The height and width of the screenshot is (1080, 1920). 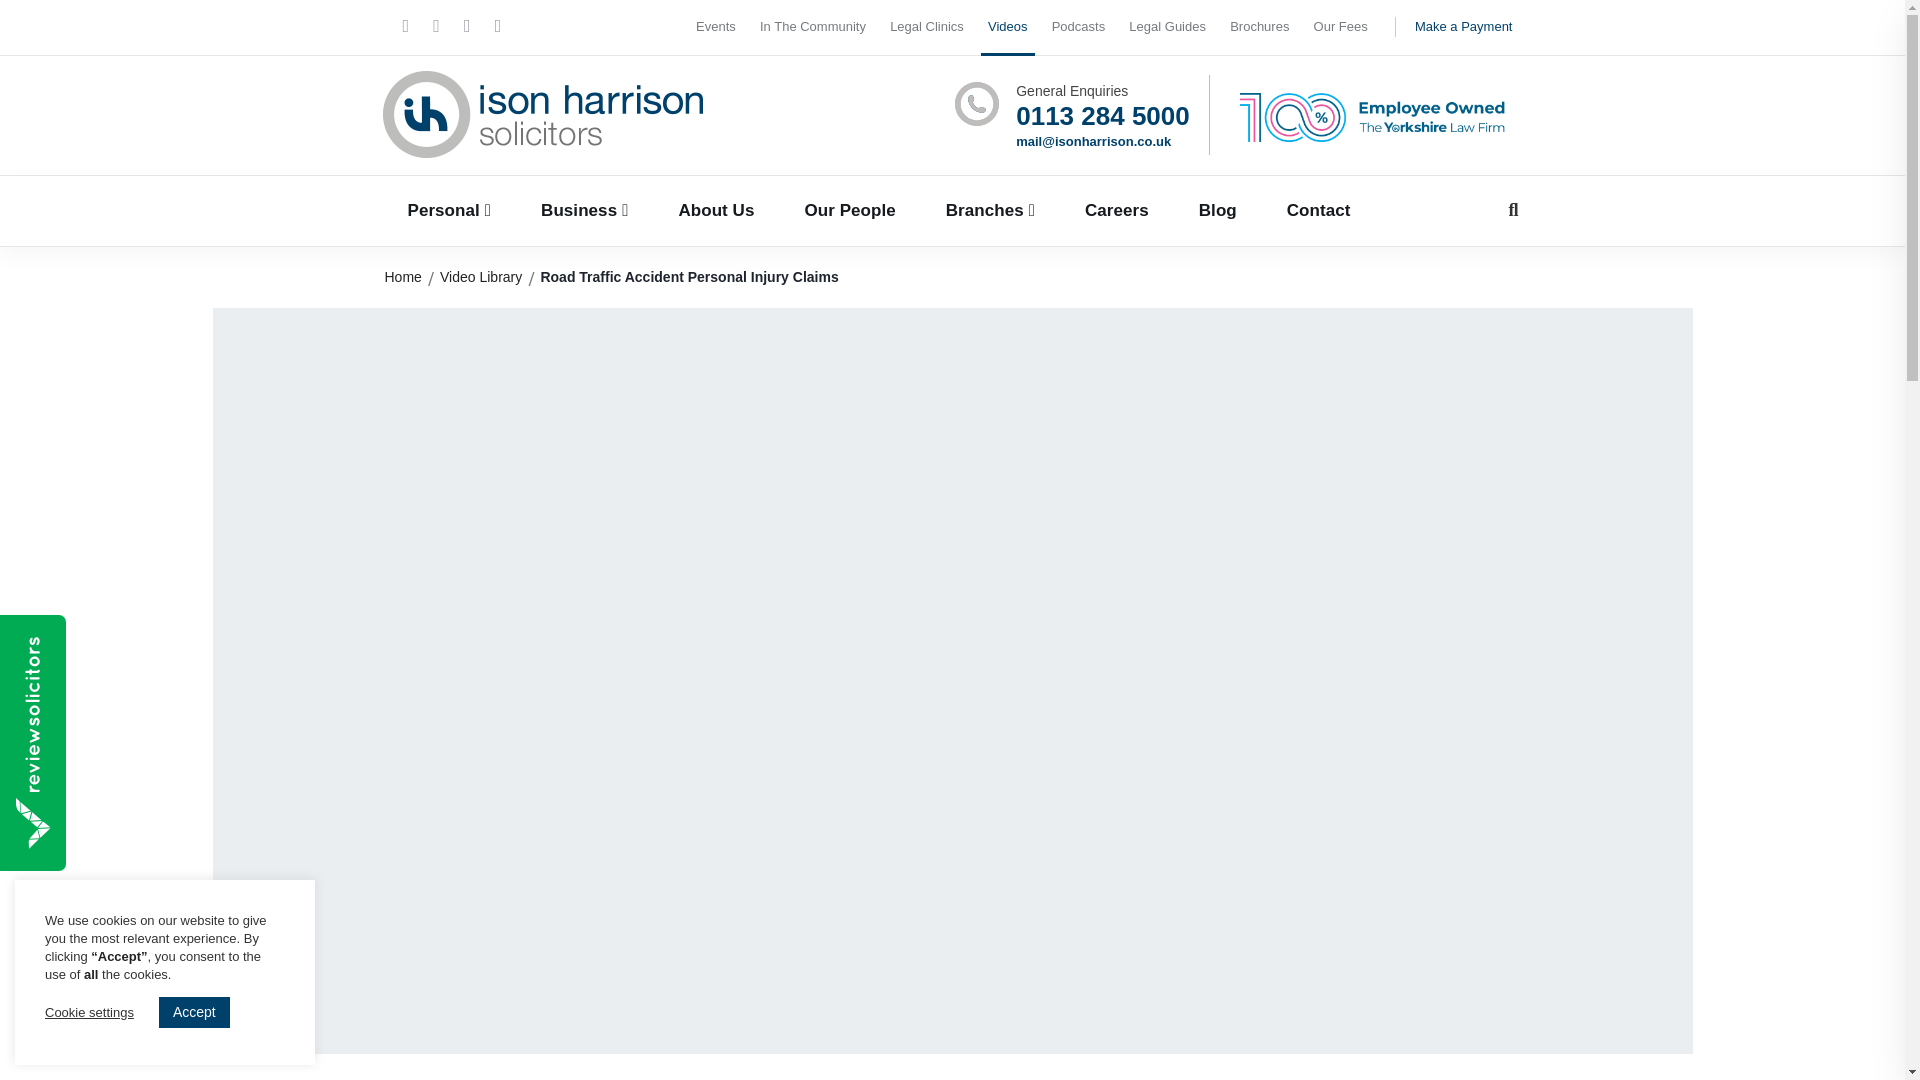 I want to click on Podcasts, so click(x=1078, y=28).